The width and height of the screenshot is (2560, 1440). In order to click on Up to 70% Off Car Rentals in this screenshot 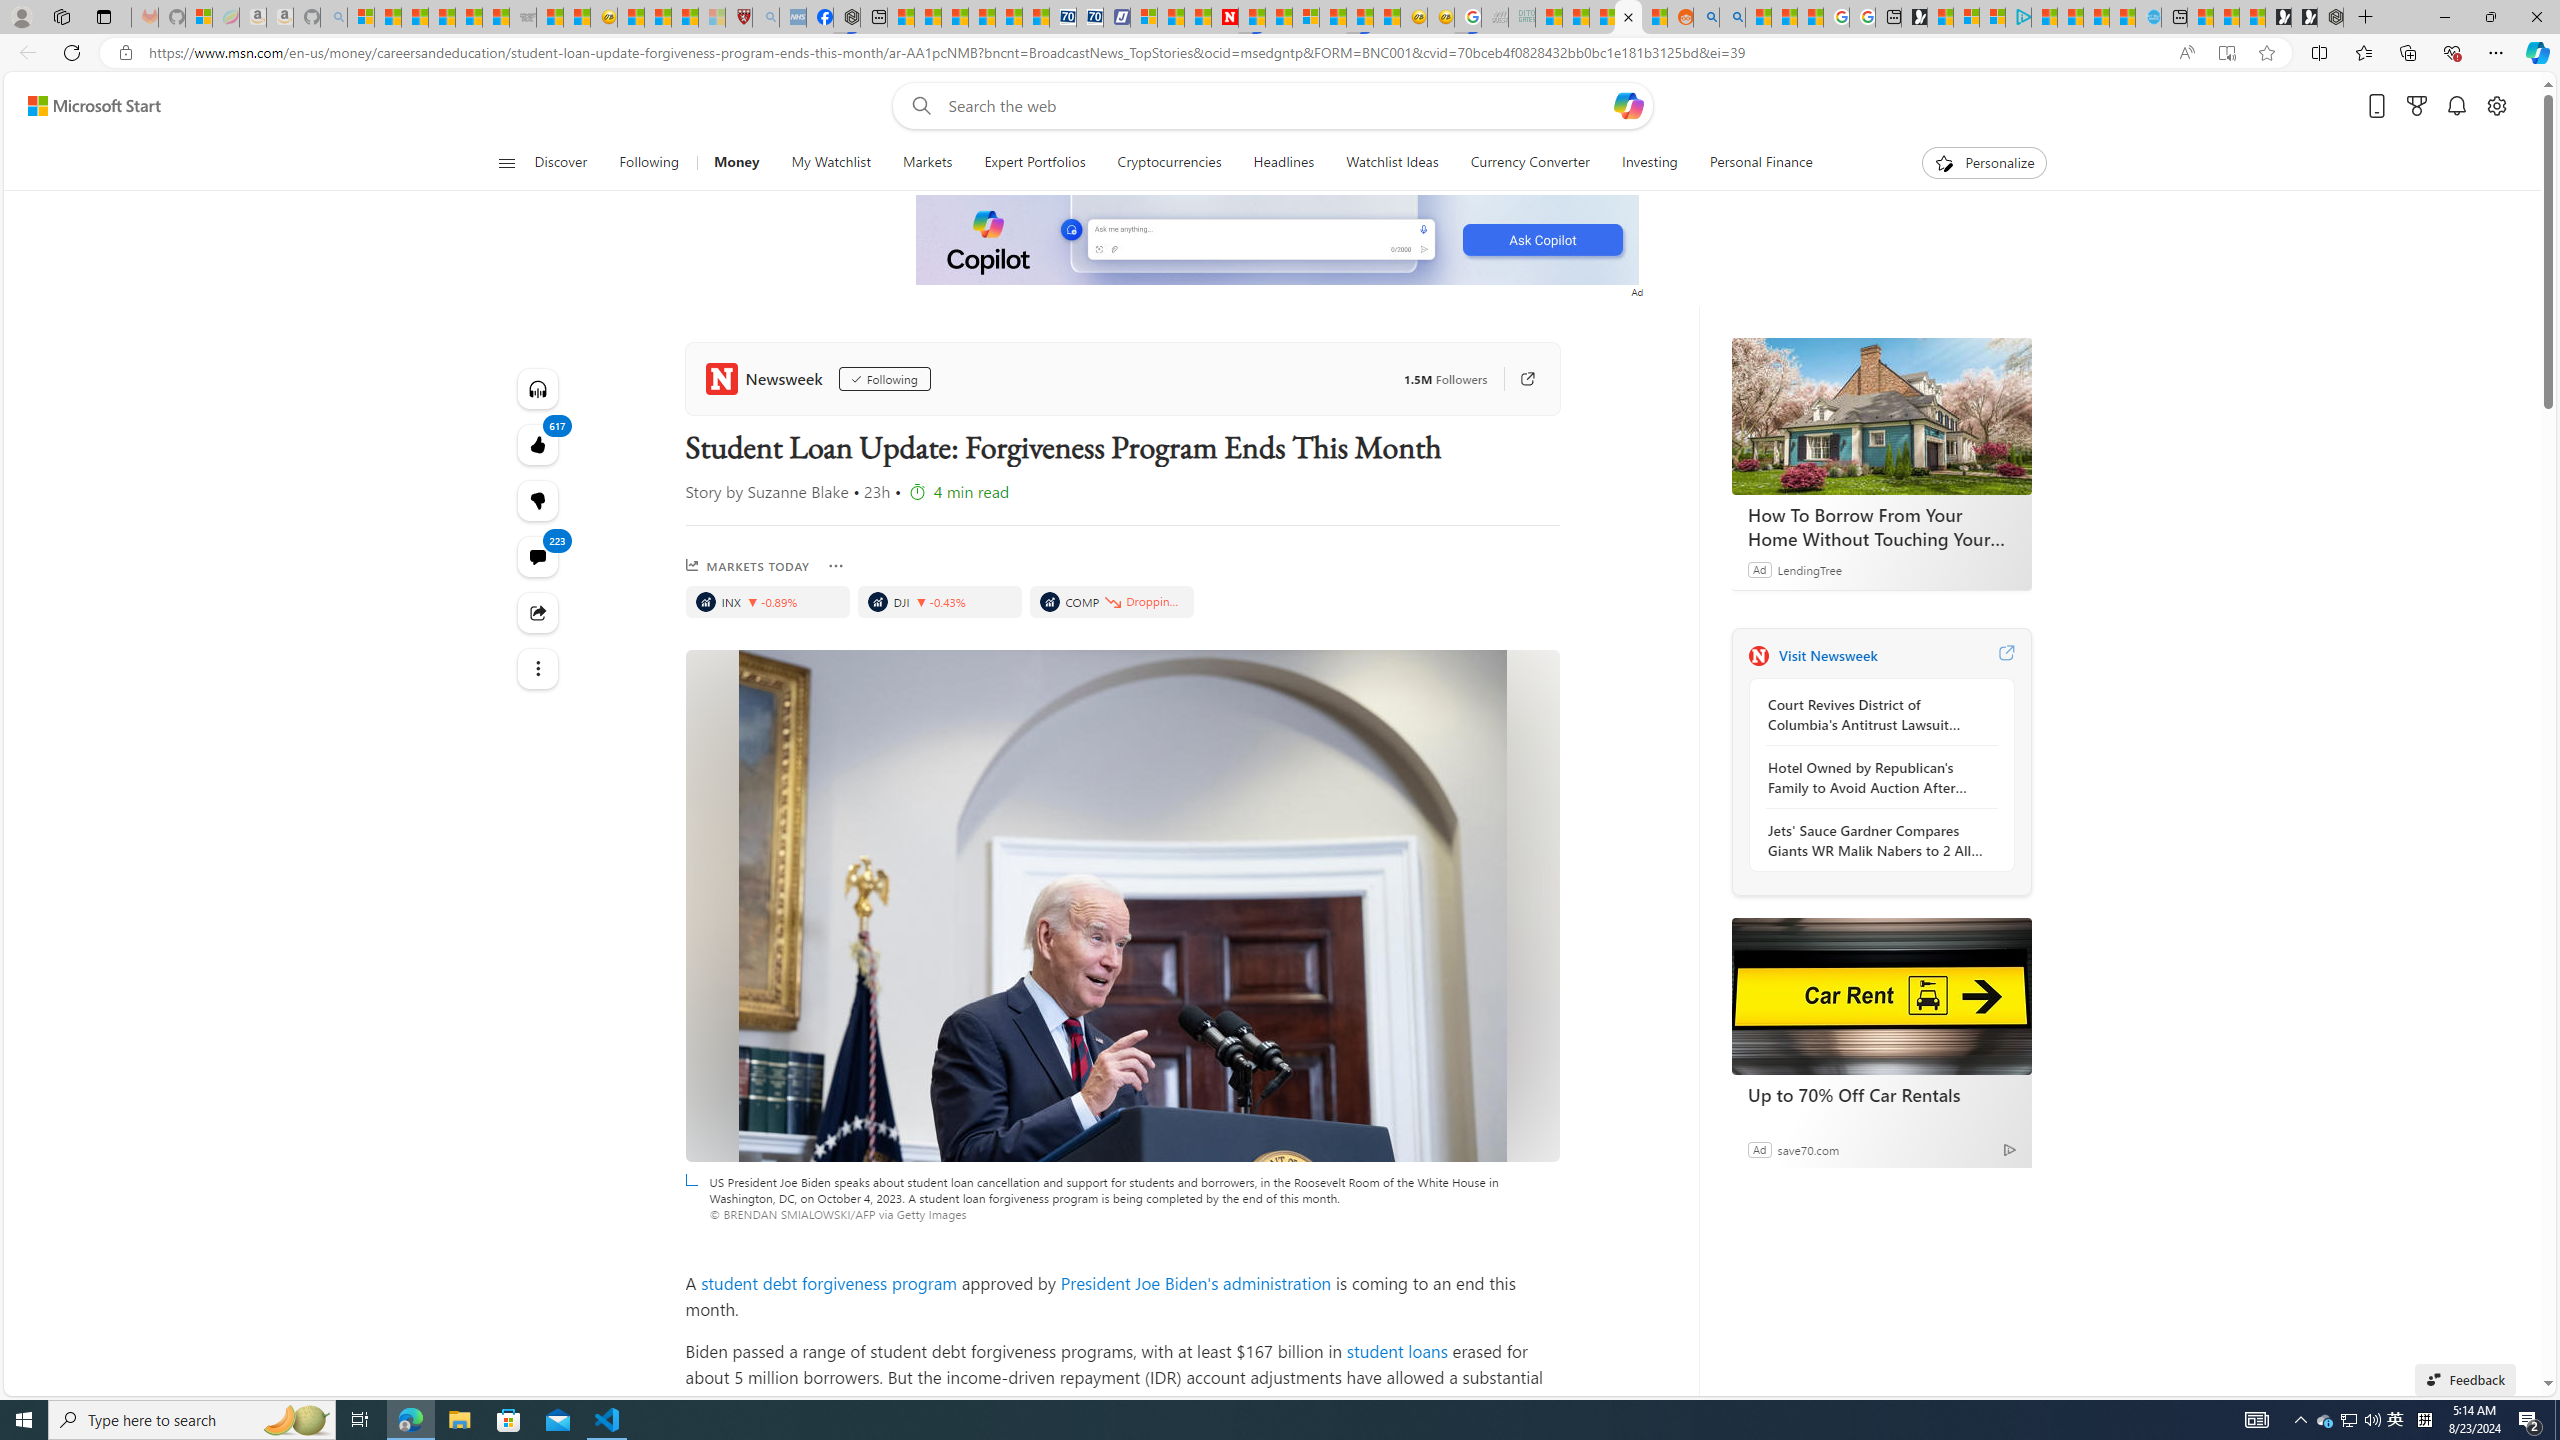, I will do `click(1881, 996)`.